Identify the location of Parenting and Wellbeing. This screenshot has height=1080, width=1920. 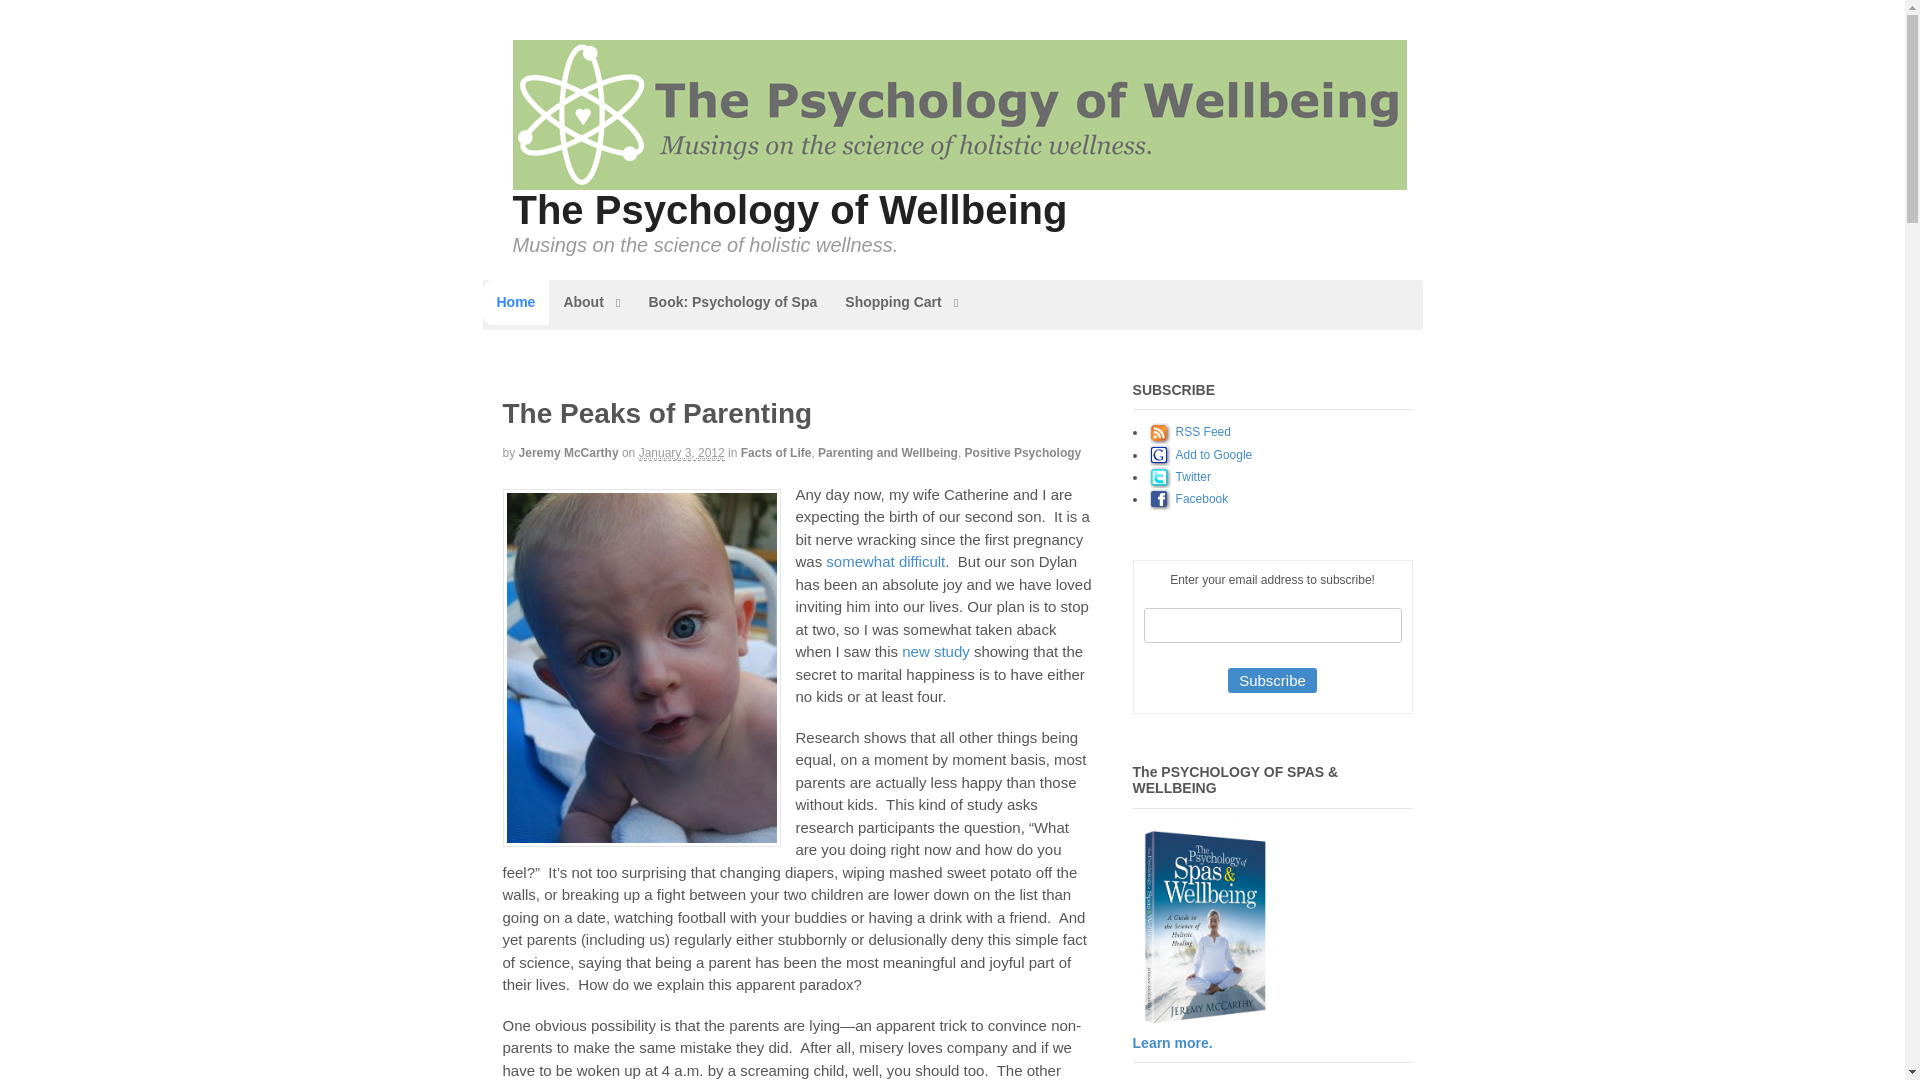
(888, 453).